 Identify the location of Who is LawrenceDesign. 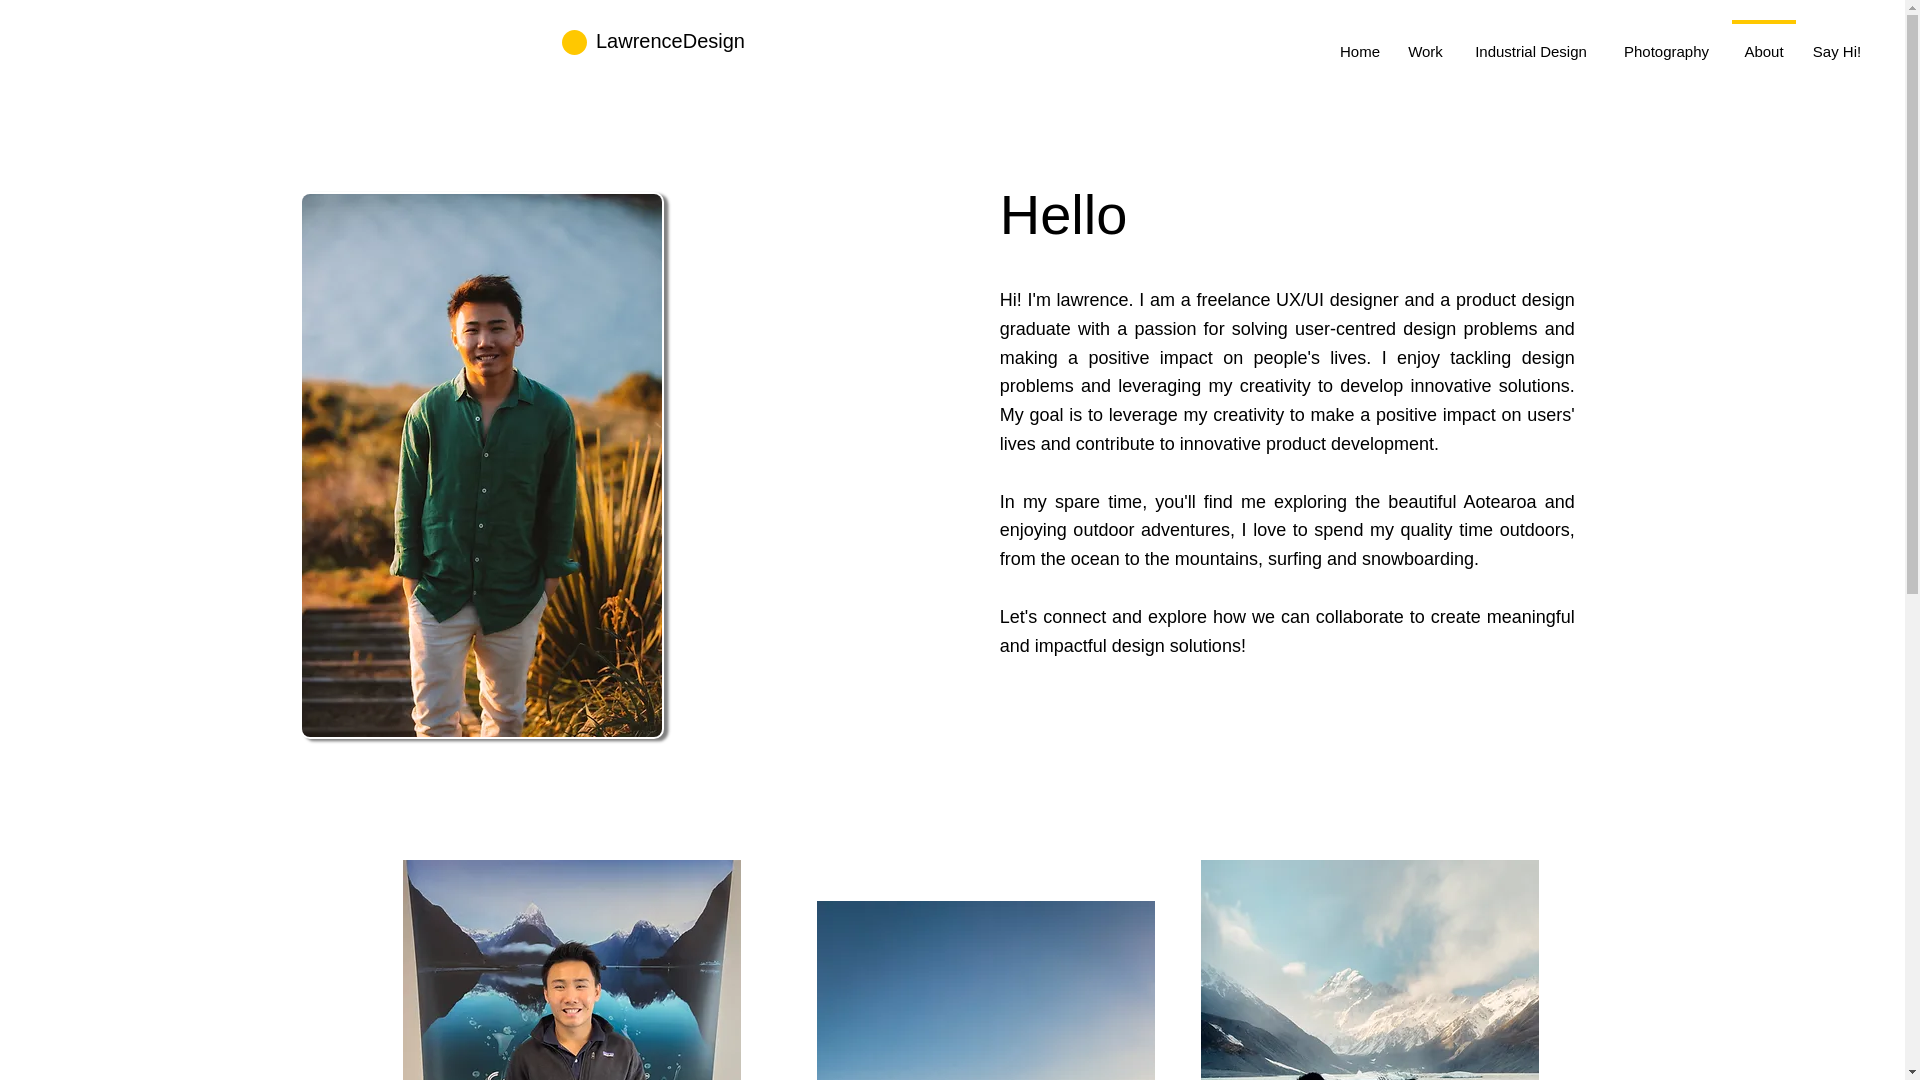
(1368, 970).